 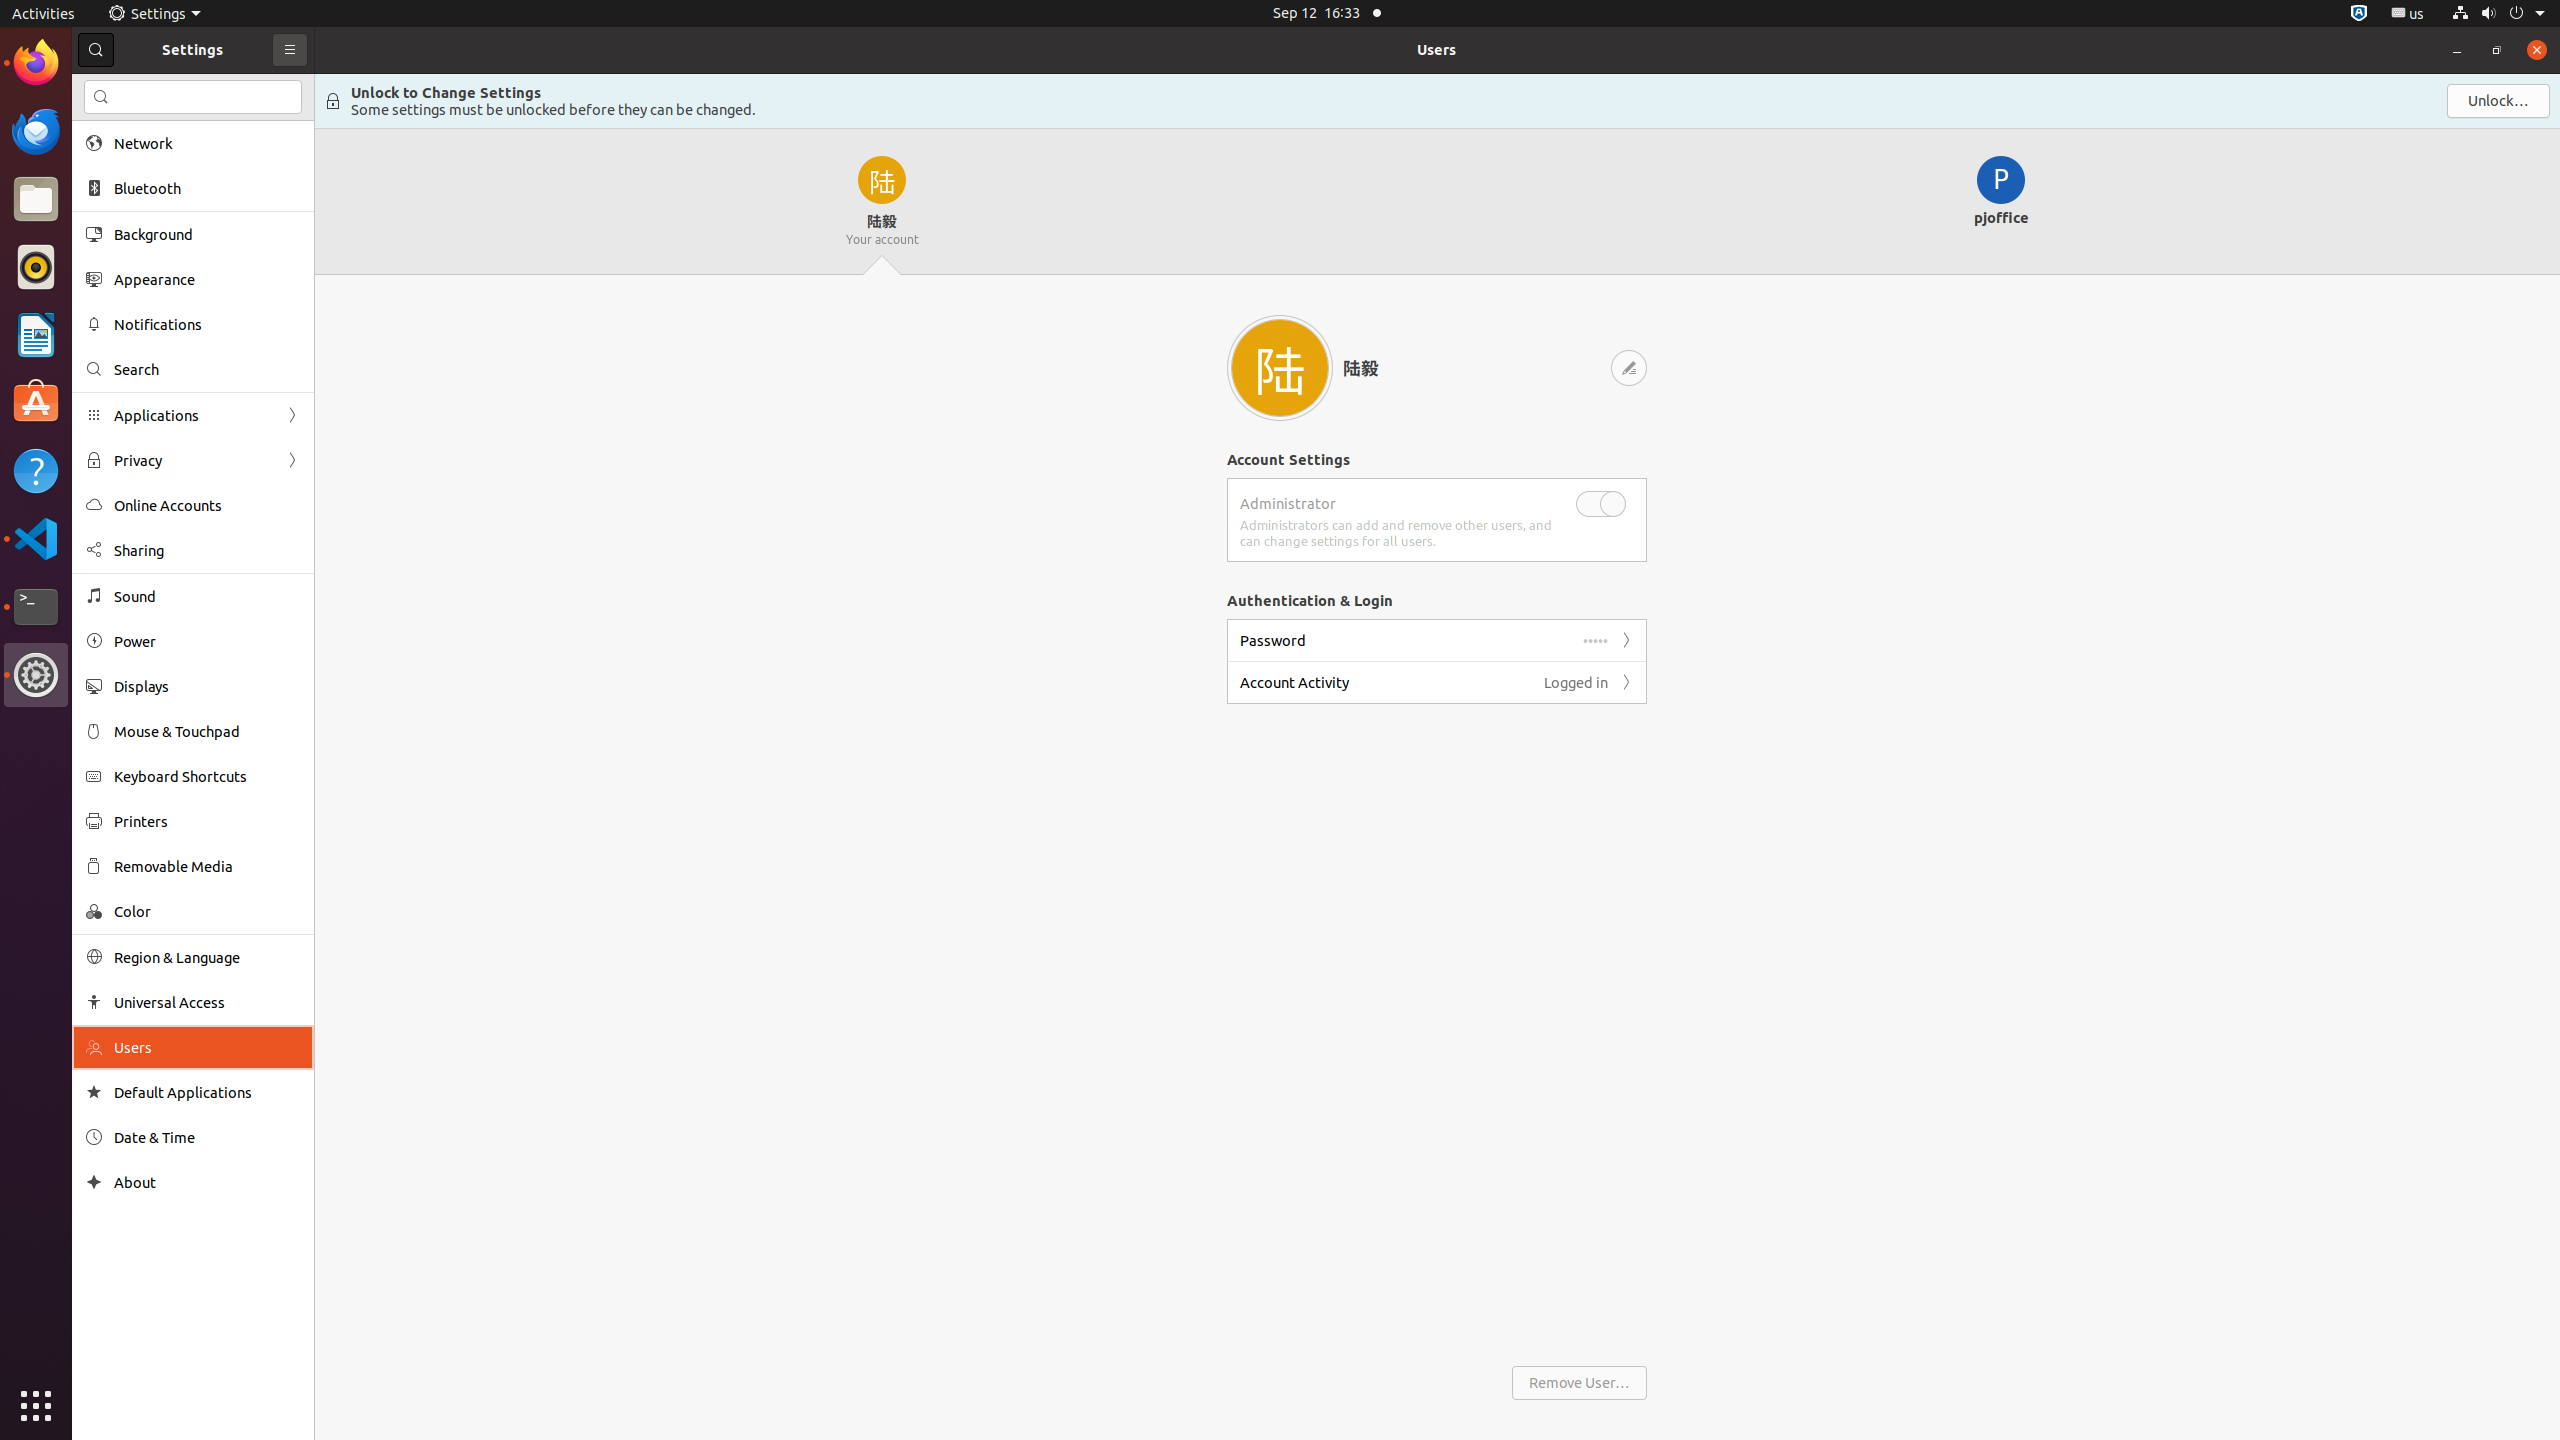 What do you see at coordinates (193, 97) in the screenshot?
I see `Search` at bounding box center [193, 97].